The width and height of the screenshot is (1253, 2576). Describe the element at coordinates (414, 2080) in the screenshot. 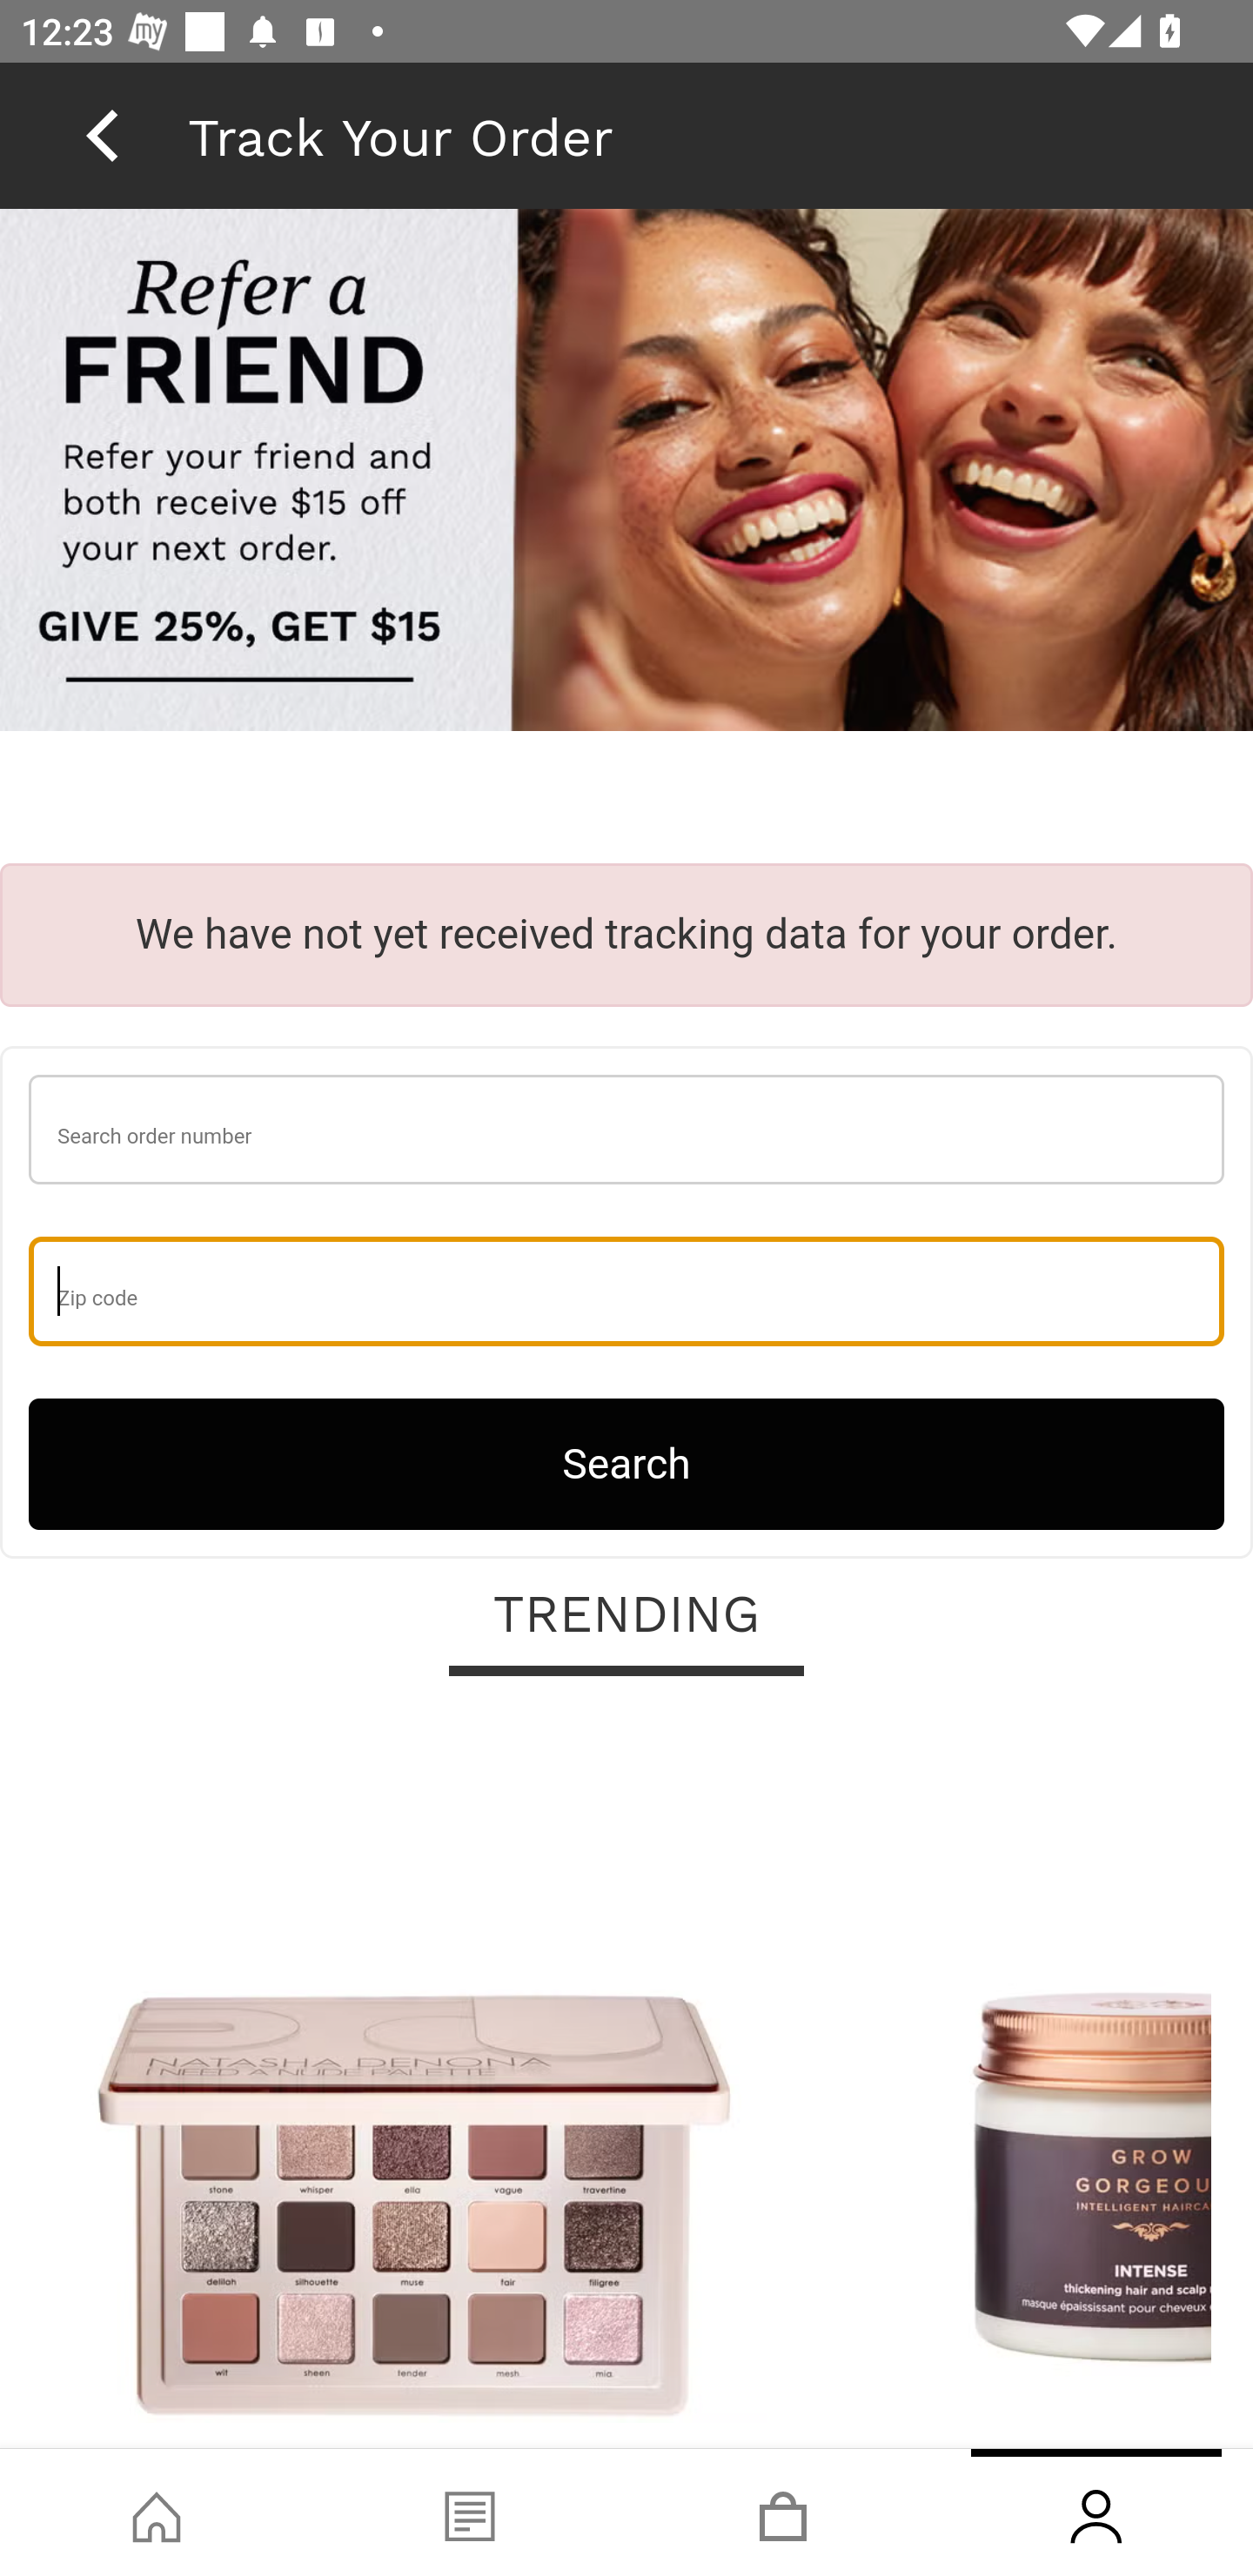

I see `Natasha Denona I Need A Nude Palette` at that location.